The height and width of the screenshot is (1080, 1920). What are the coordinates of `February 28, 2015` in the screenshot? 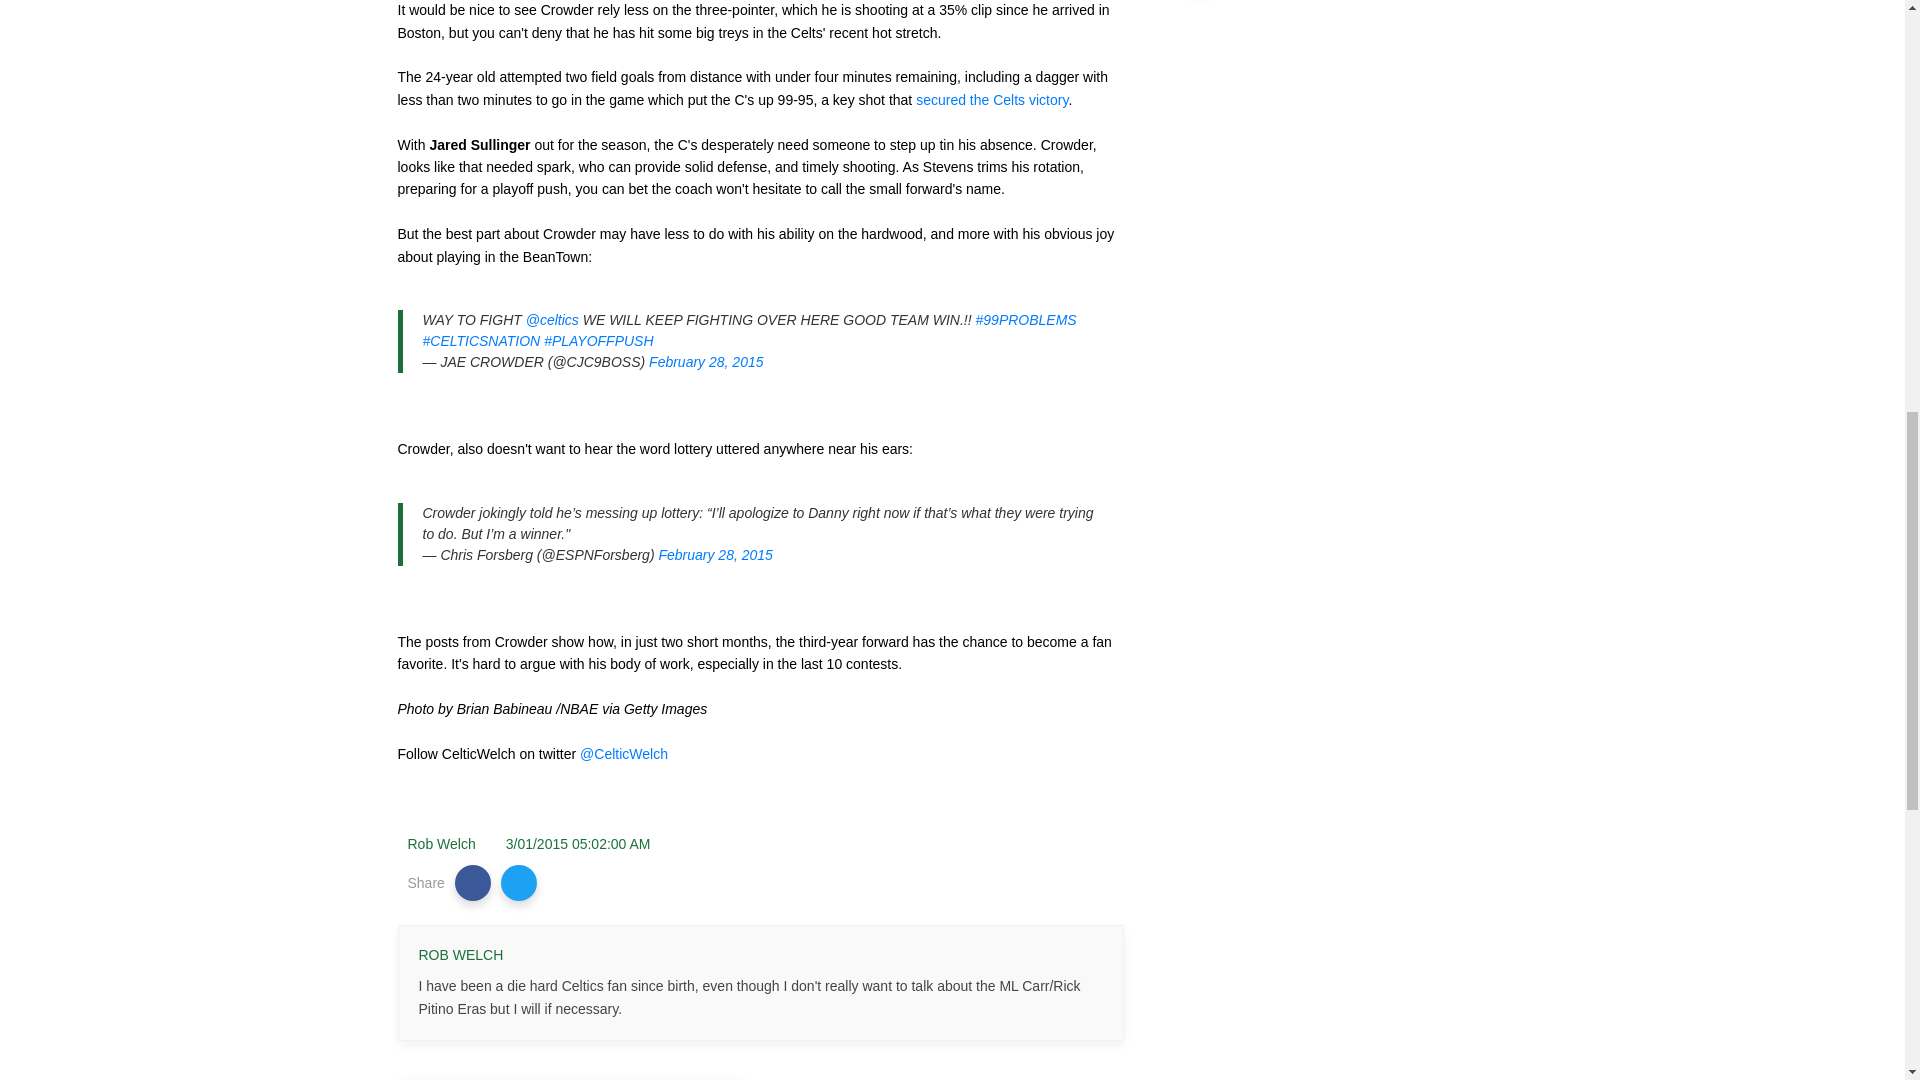 It's located at (705, 362).